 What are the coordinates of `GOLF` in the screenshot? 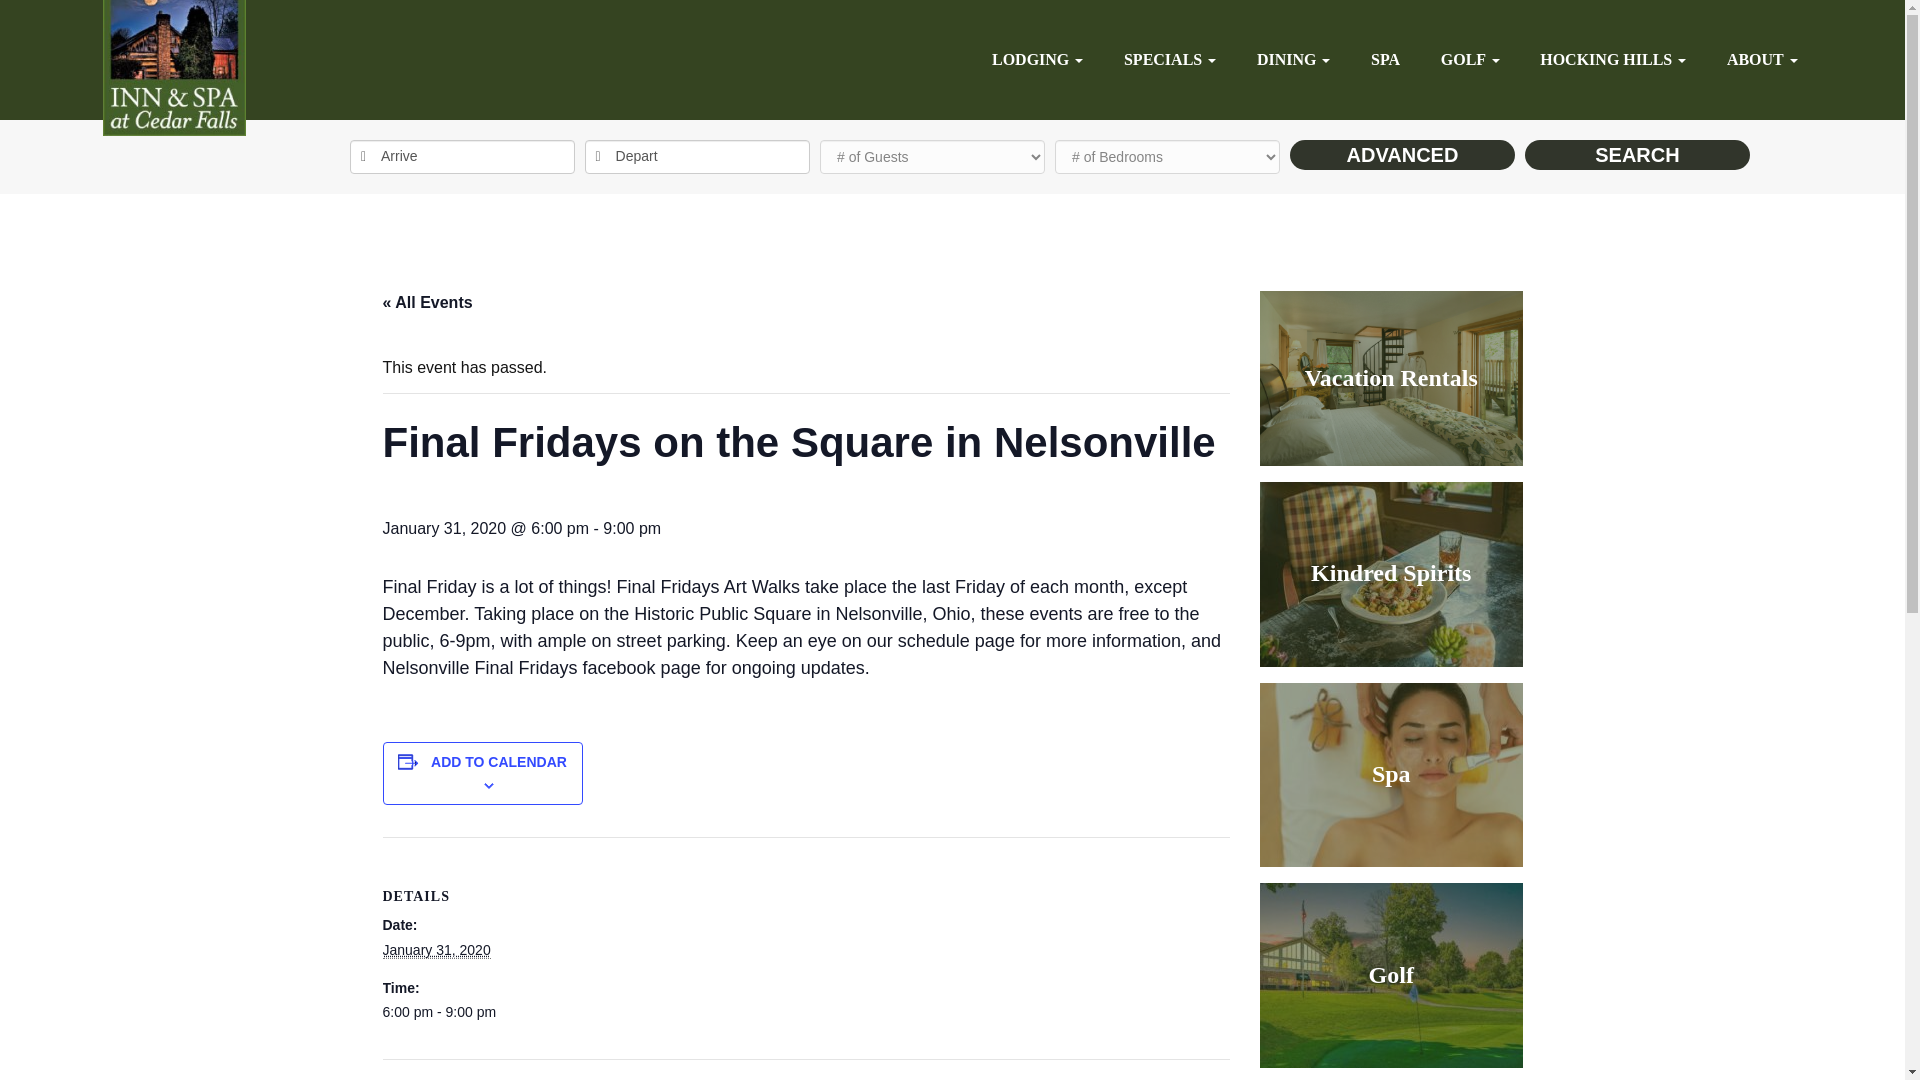 It's located at (1470, 59).